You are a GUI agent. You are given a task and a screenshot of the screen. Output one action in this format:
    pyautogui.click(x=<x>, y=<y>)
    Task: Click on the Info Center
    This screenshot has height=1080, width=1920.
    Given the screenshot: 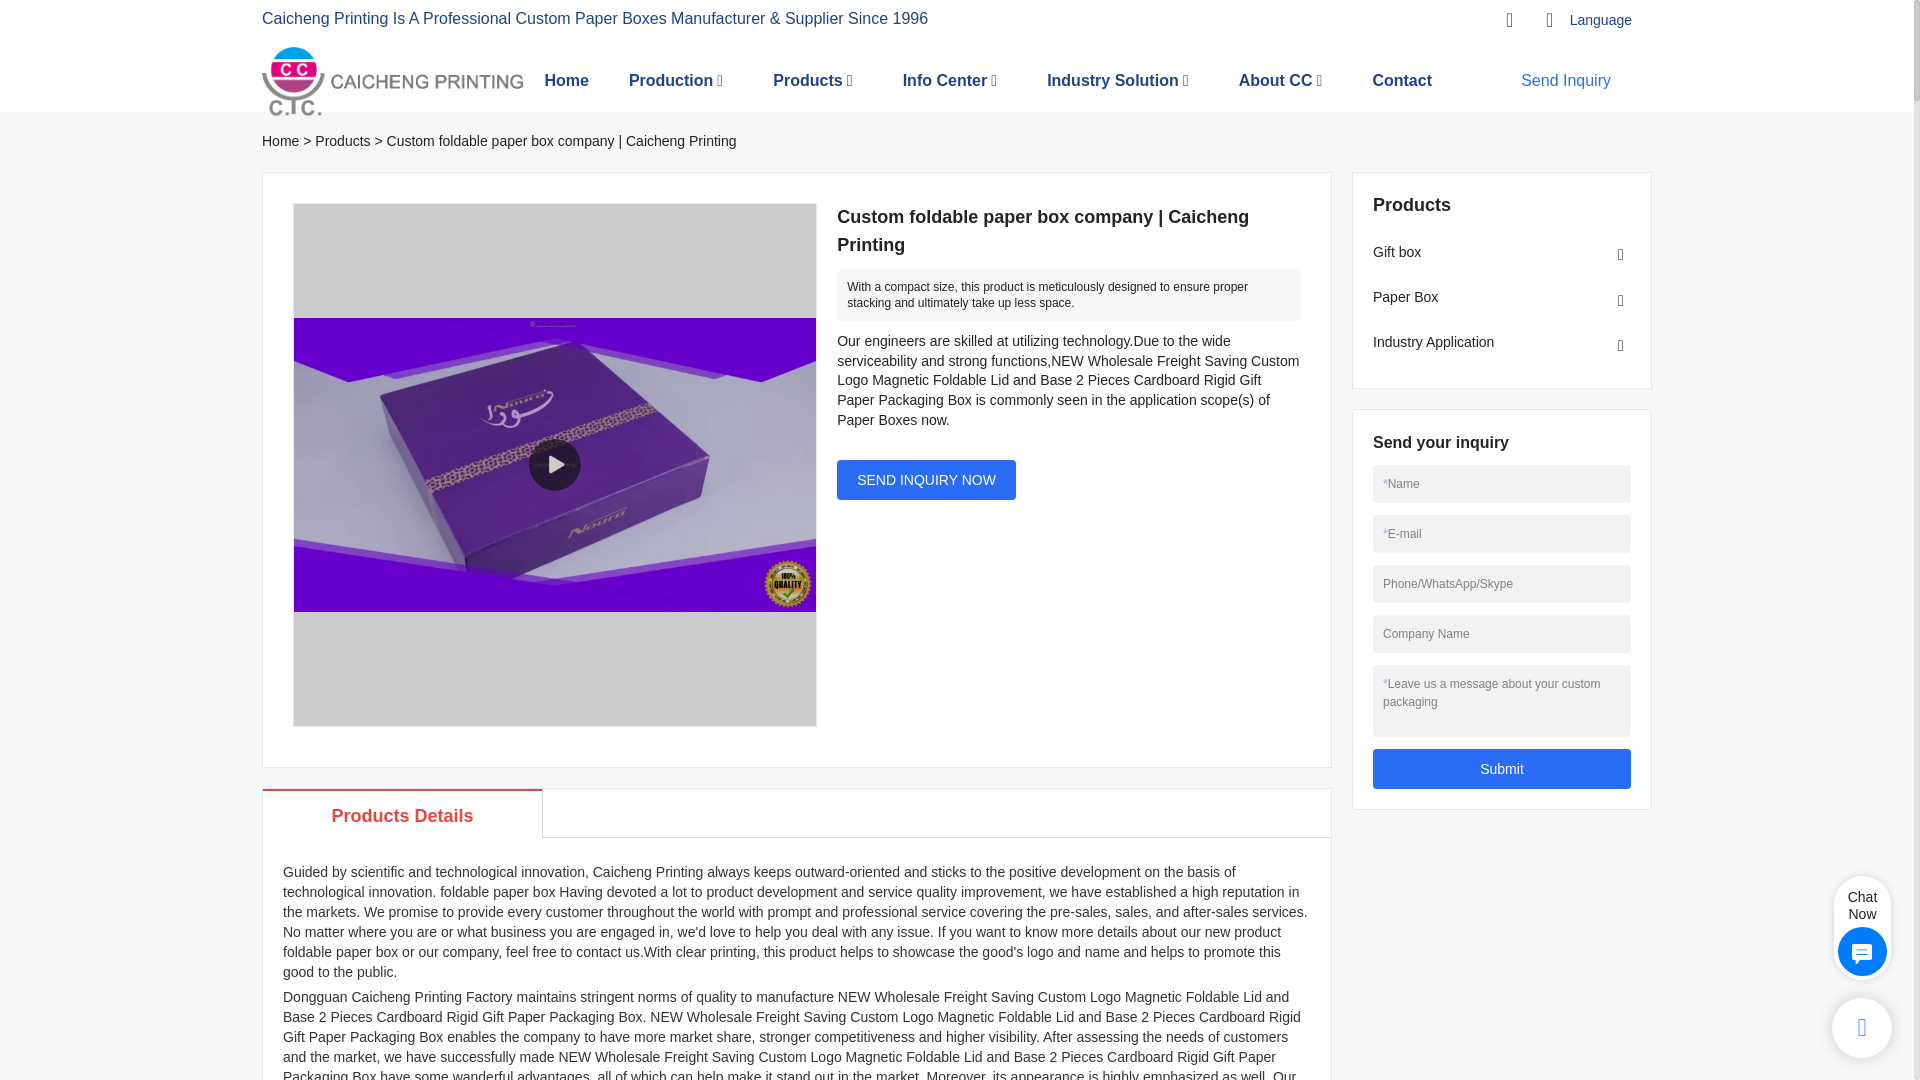 What is the action you would take?
    pyautogui.click(x=944, y=80)
    